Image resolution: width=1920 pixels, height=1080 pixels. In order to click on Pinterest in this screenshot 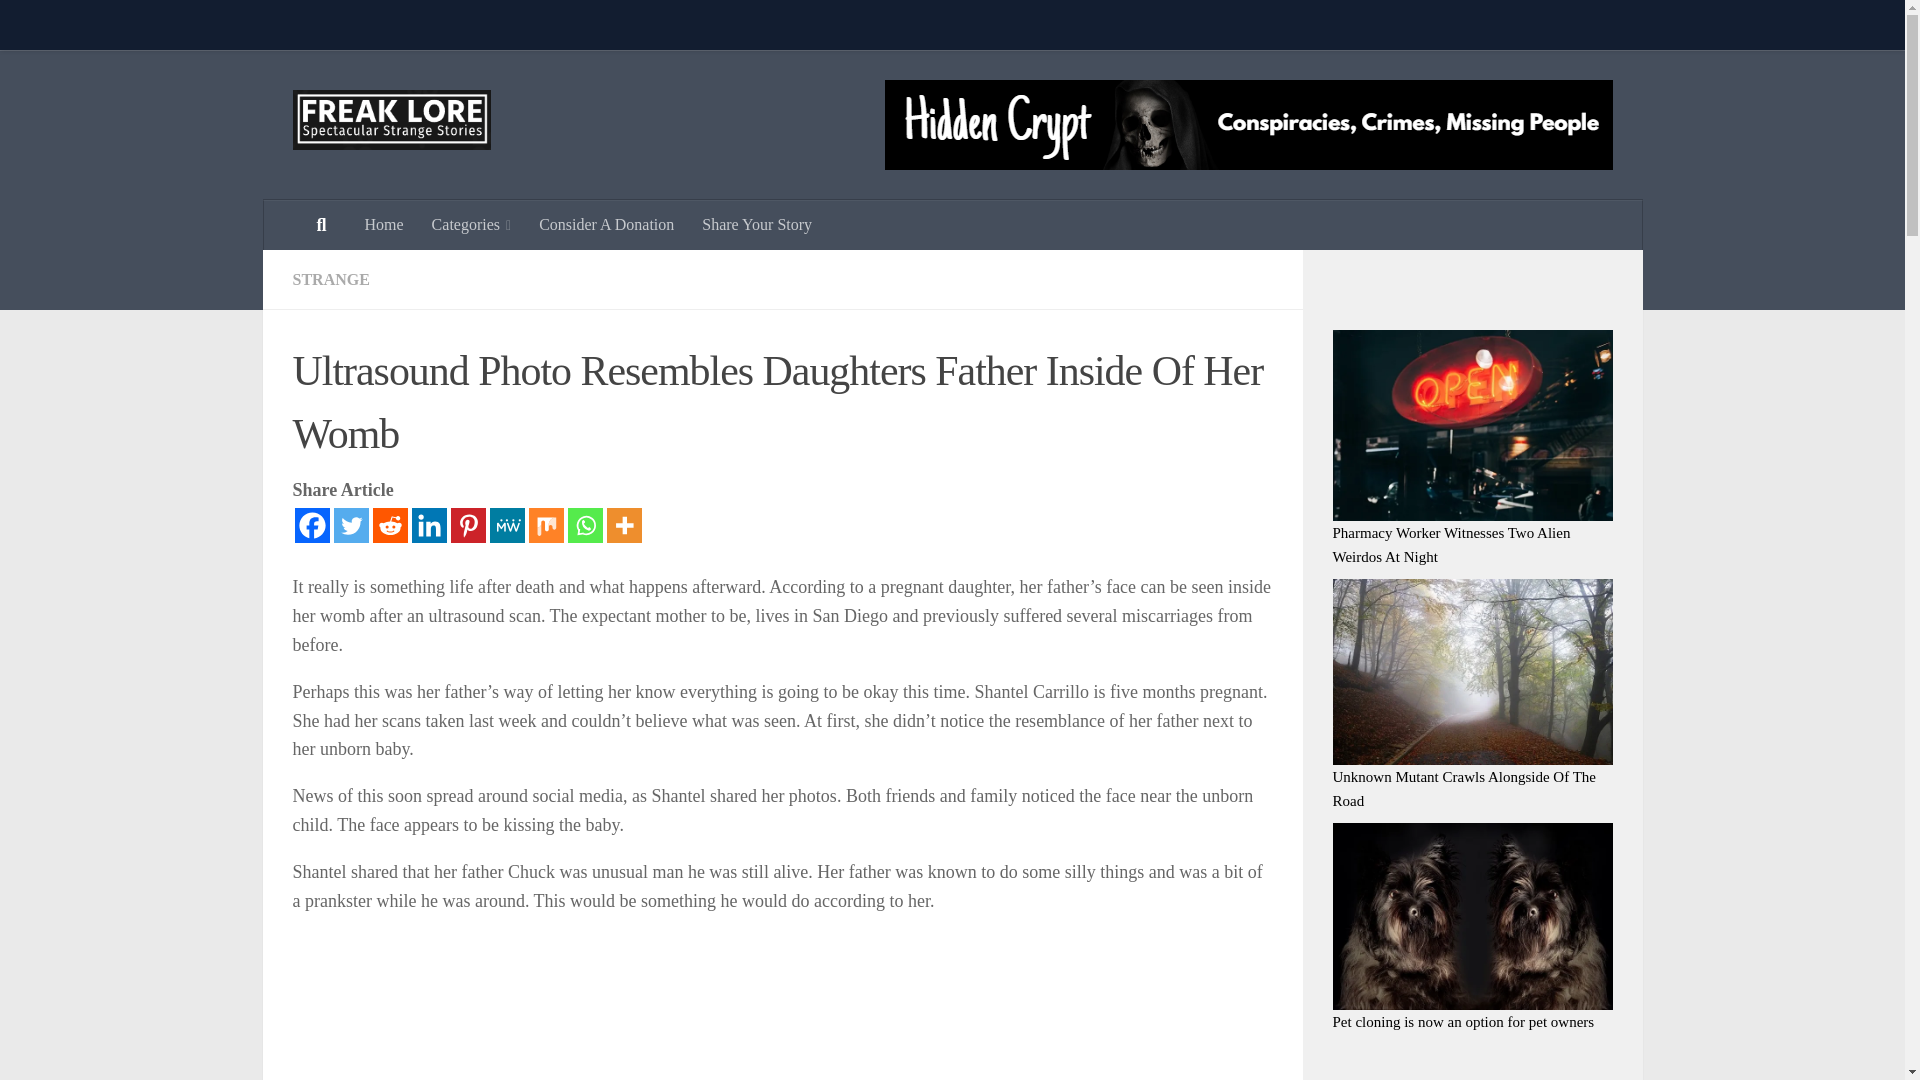, I will do `click(467, 525)`.